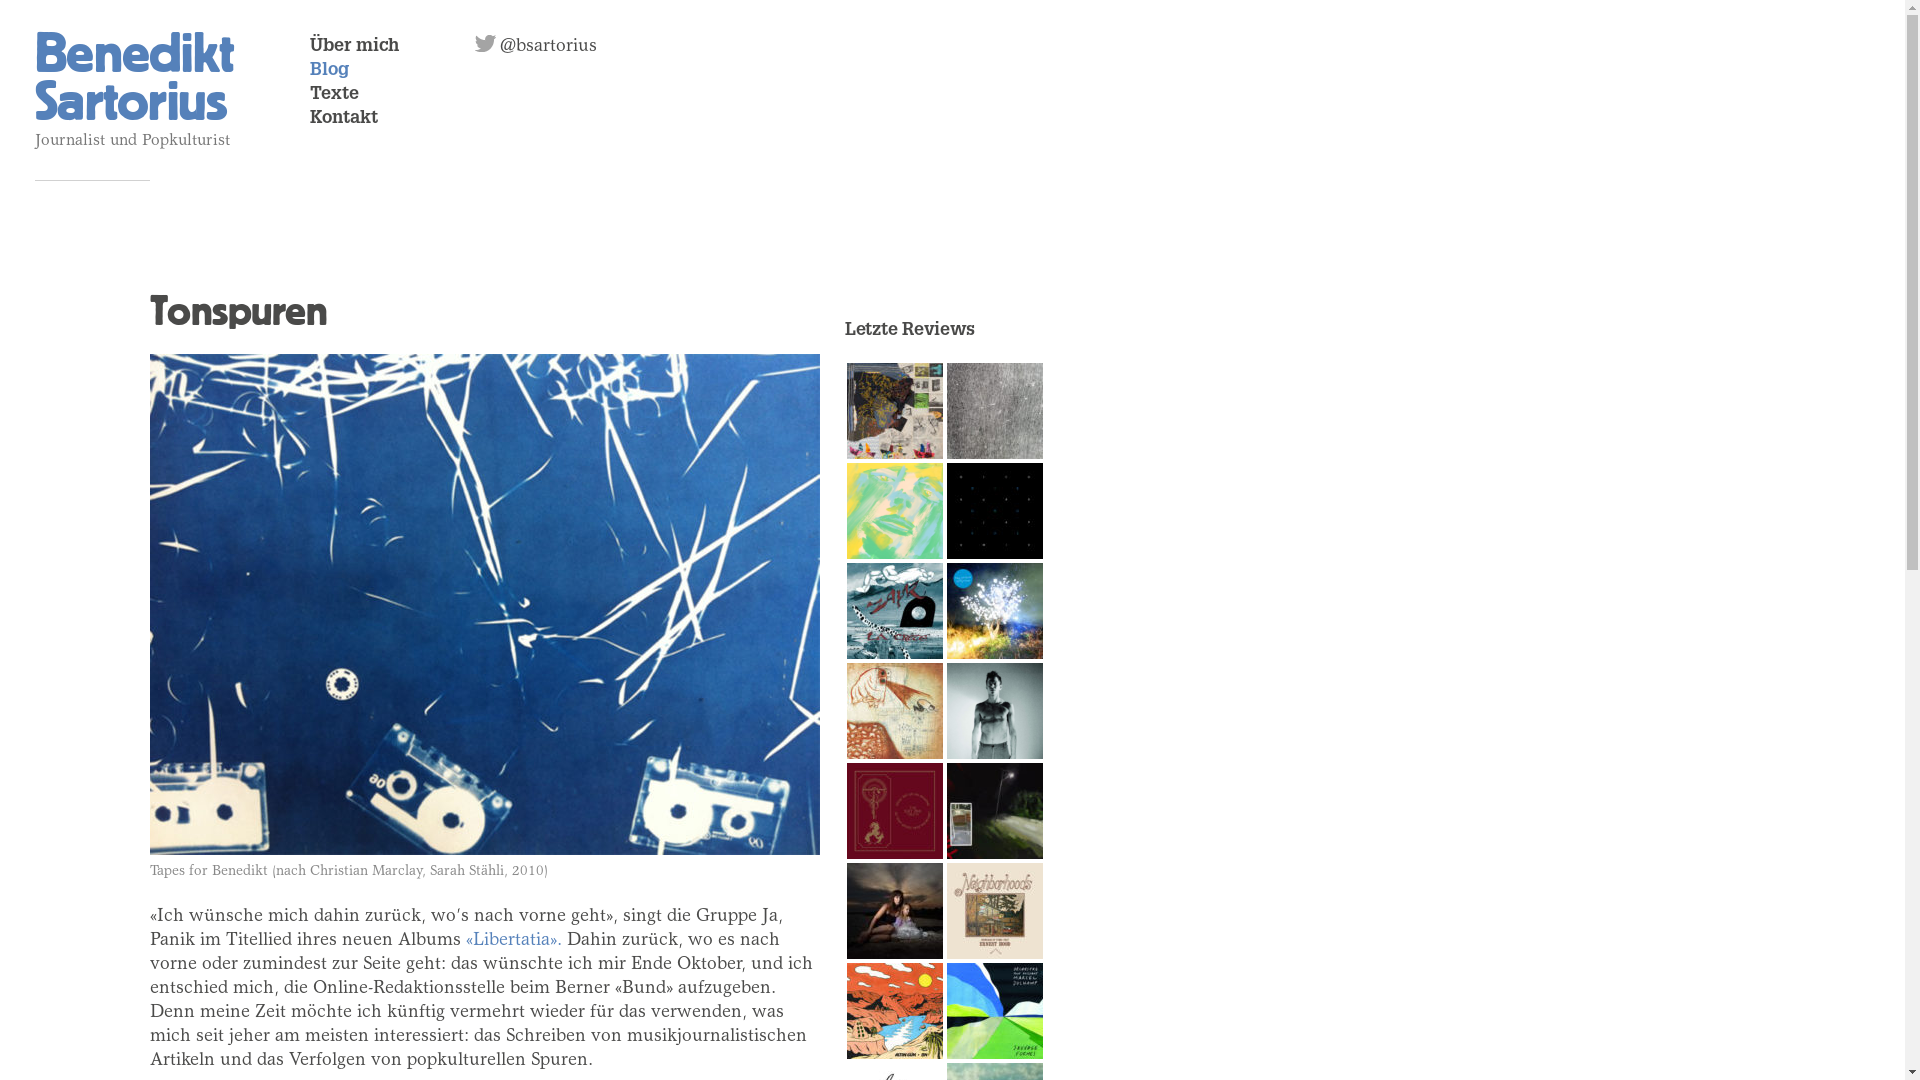 The height and width of the screenshot is (1080, 1920). I want to click on Benedikt
Sartorius, so click(134, 78).